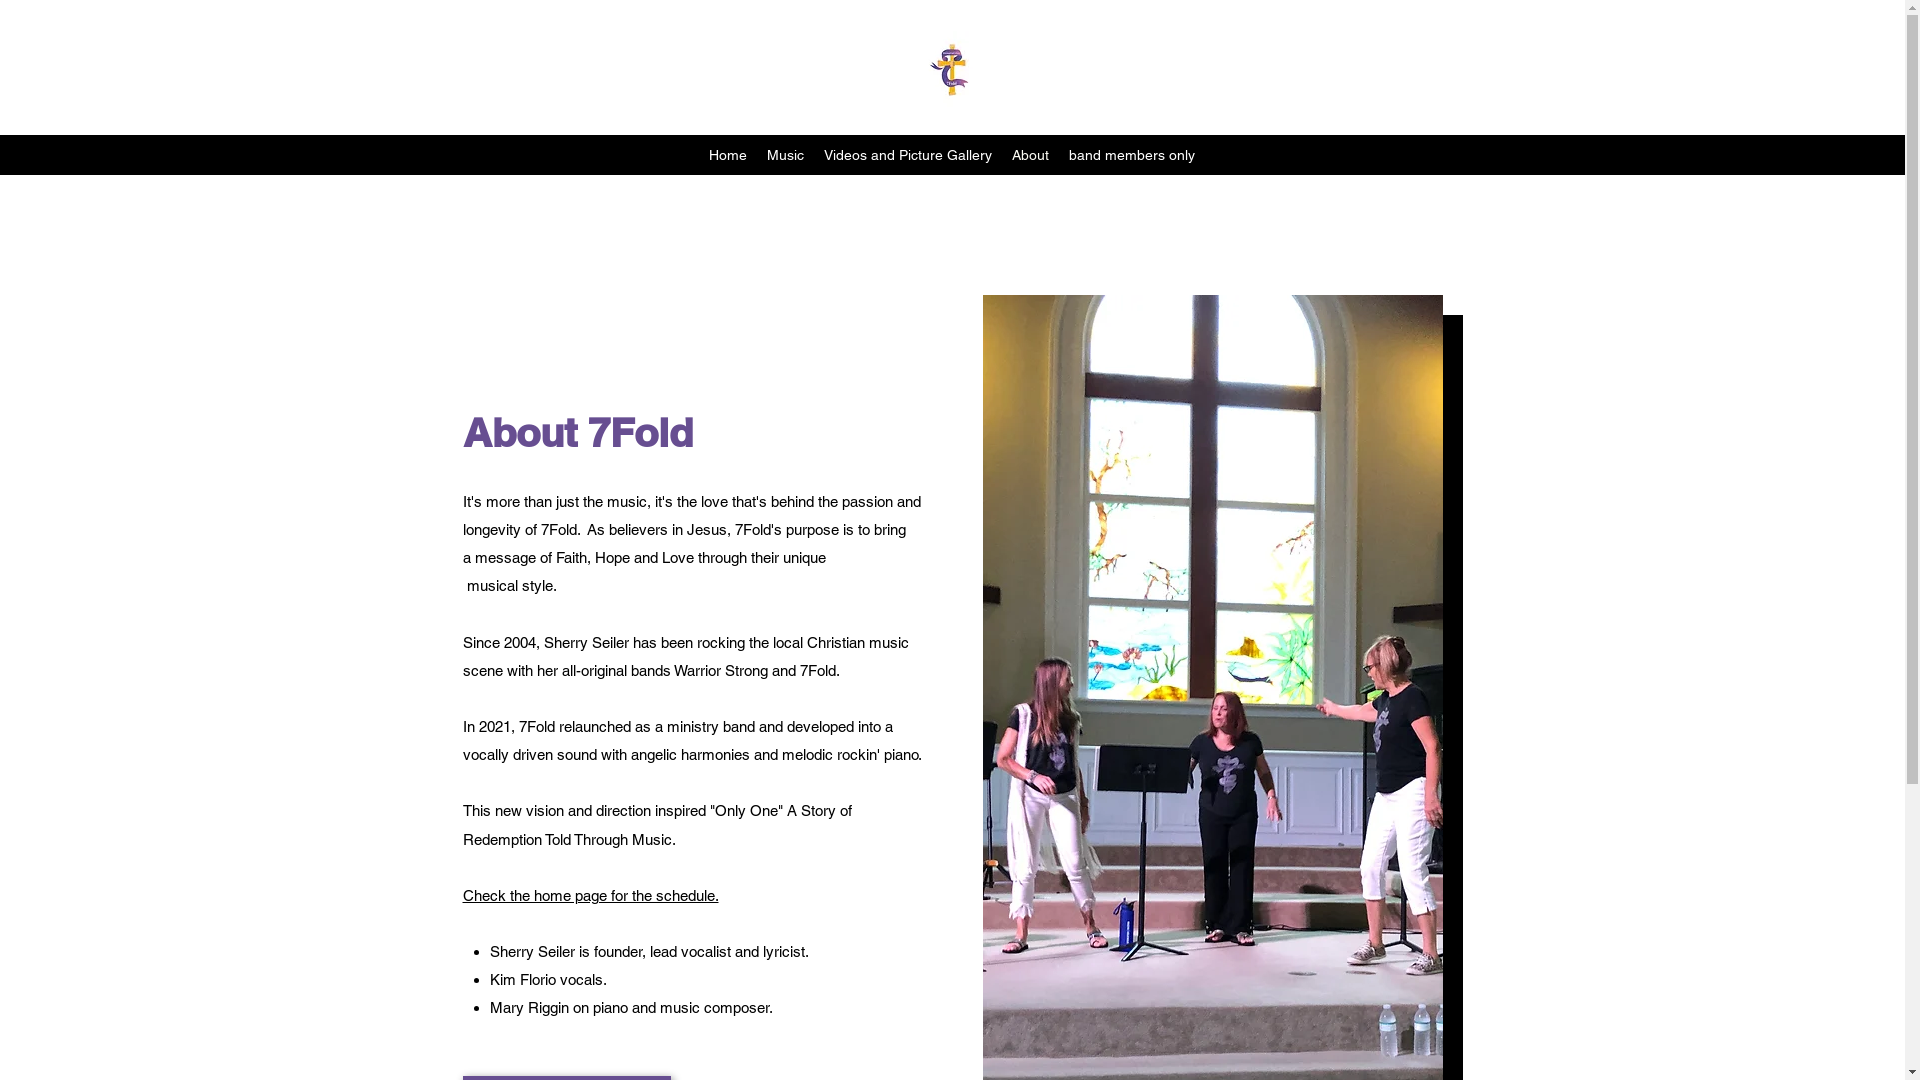 The height and width of the screenshot is (1080, 1920). Describe the element at coordinates (728, 155) in the screenshot. I see `Home` at that location.